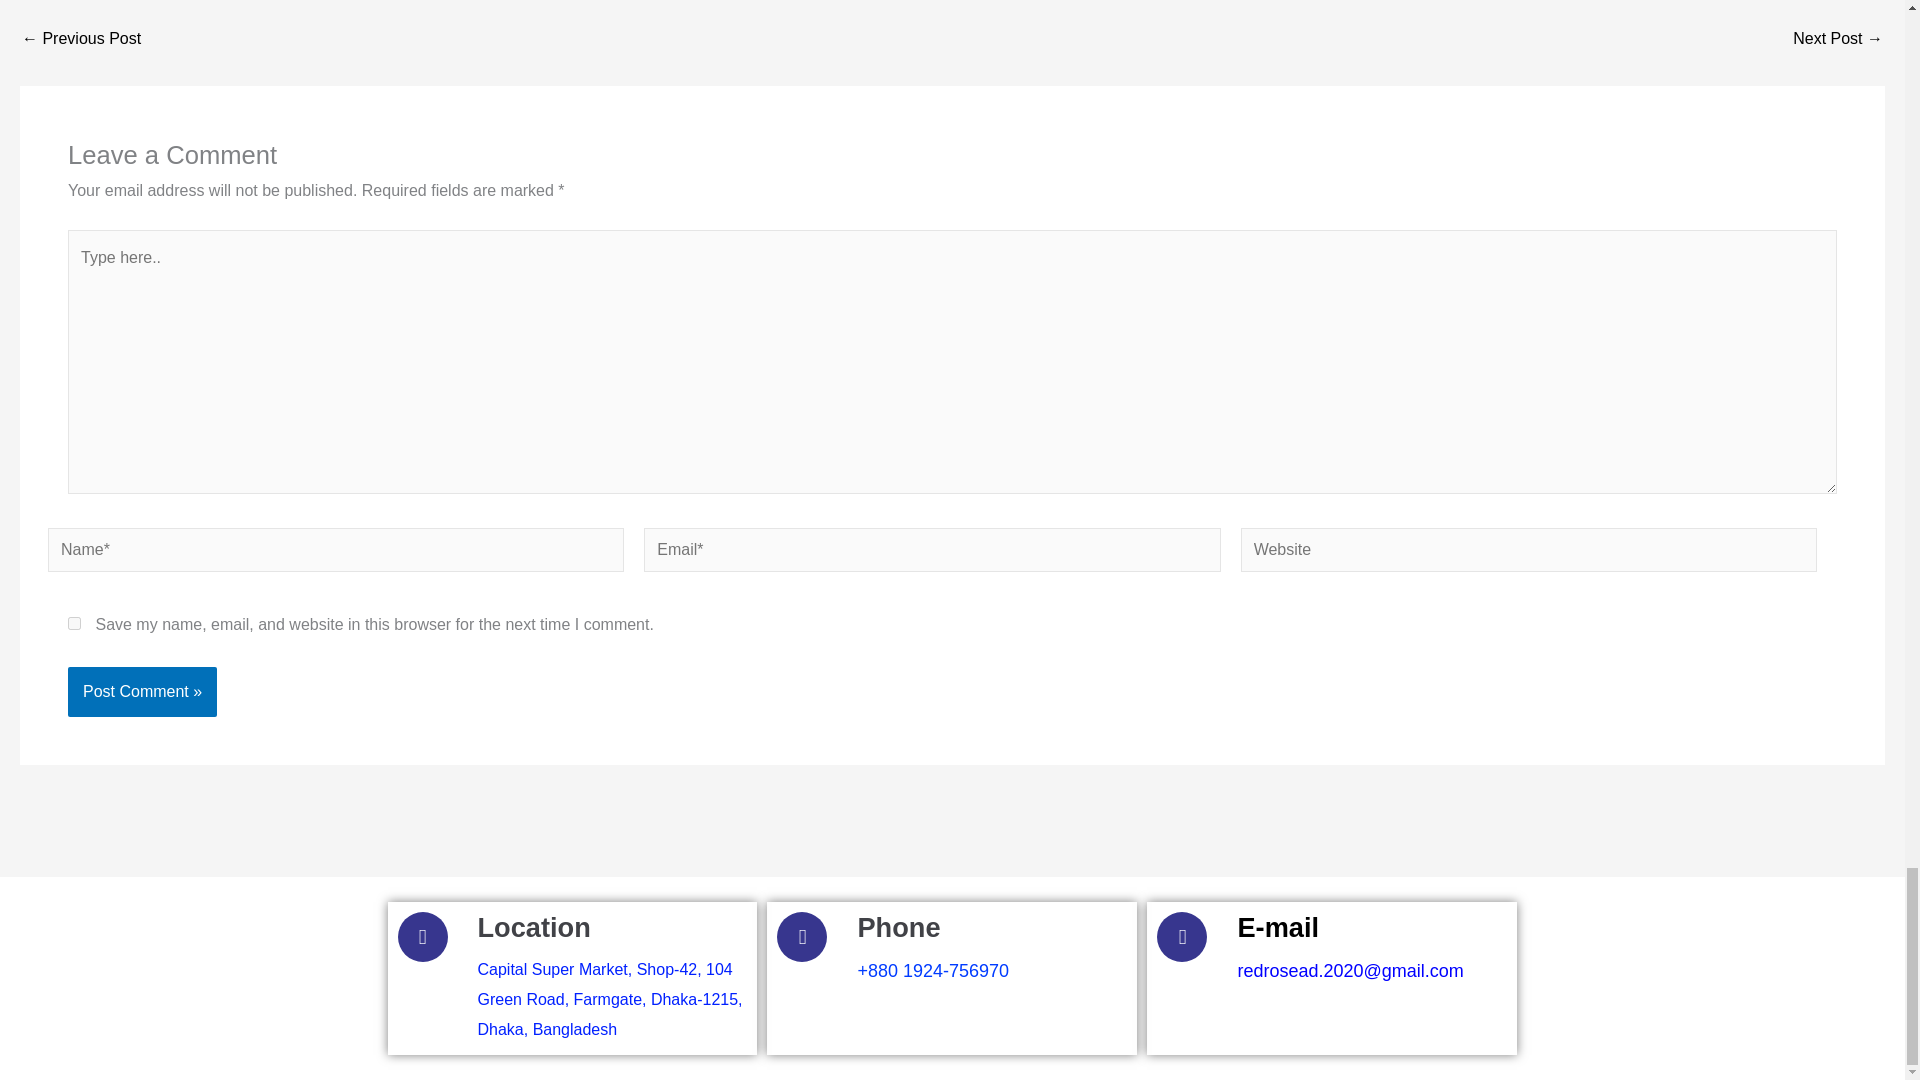 The image size is (1920, 1080). Describe the element at coordinates (80, 39) in the screenshot. I see `Welcome Enterprise ss bata model Led Letter Signage in BD` at that location.